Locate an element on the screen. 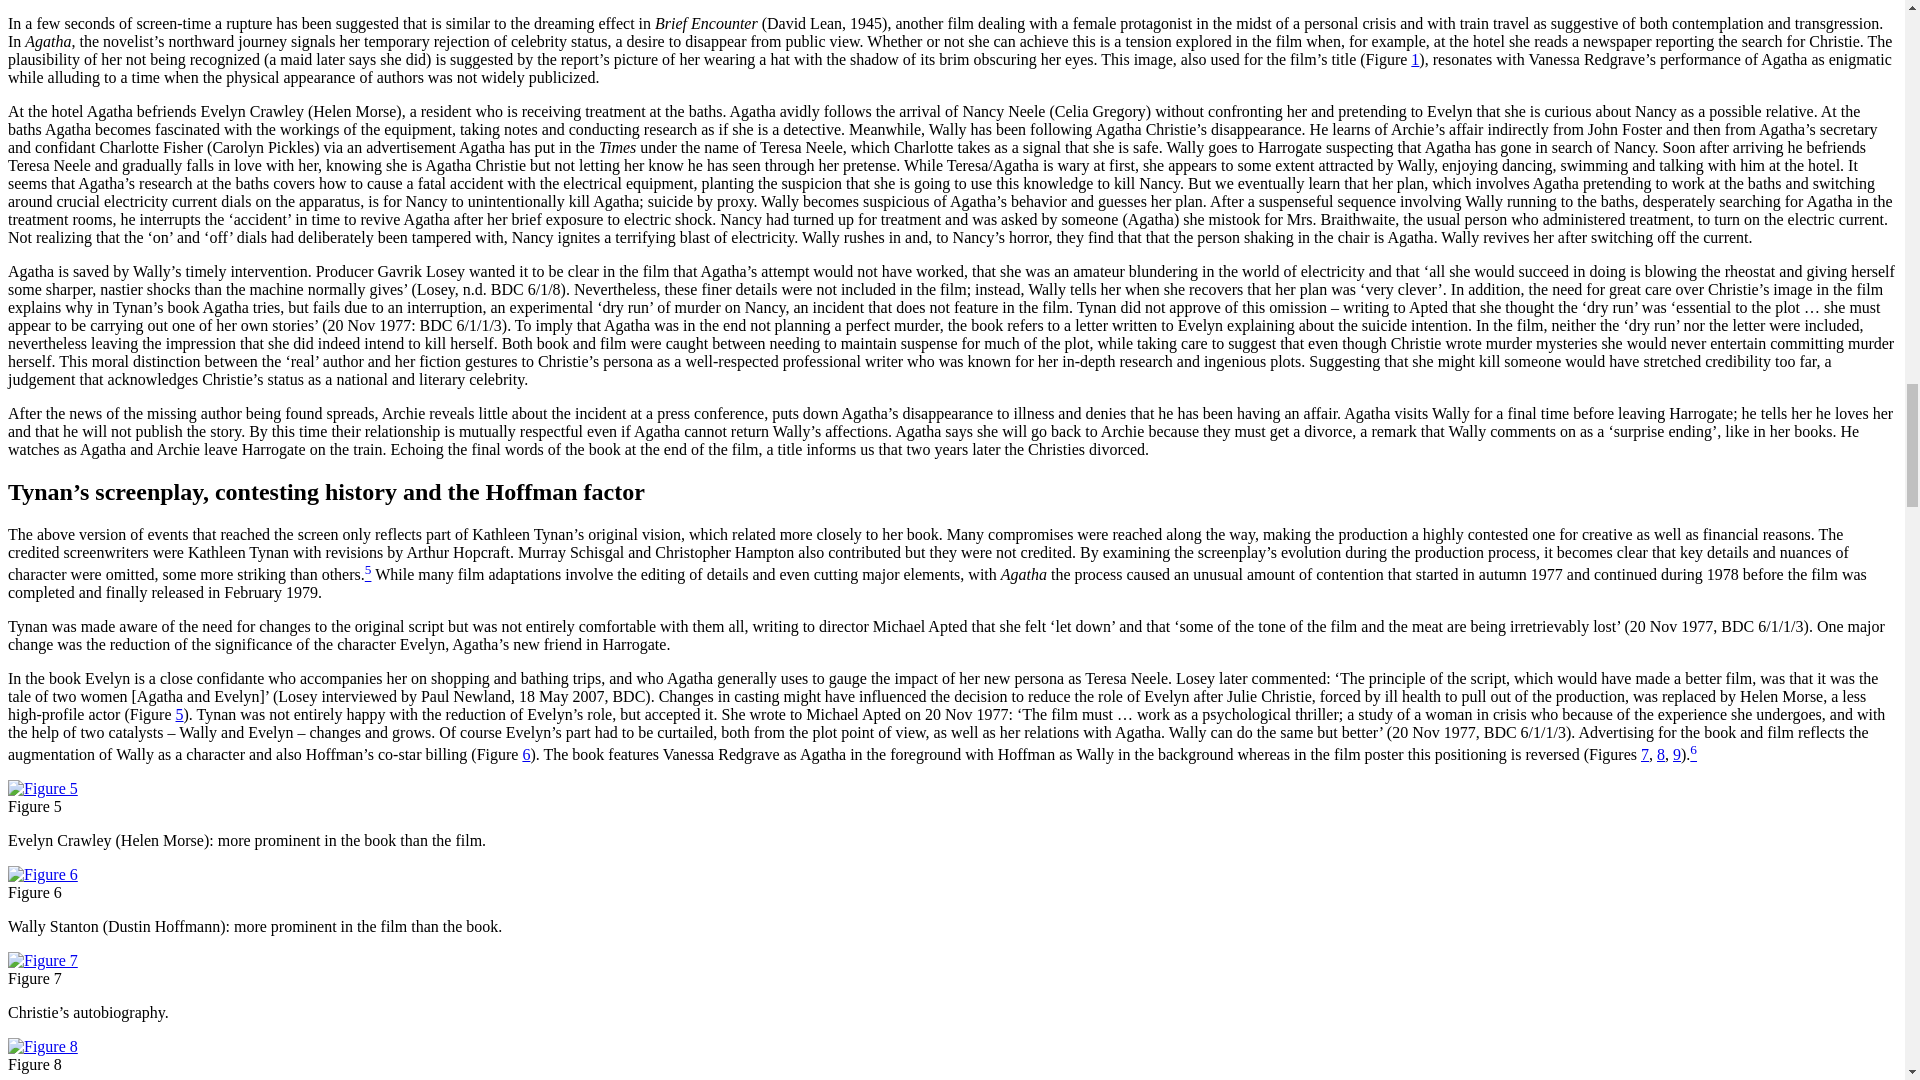  Figure 8 is located at coordinates (42, 1046).